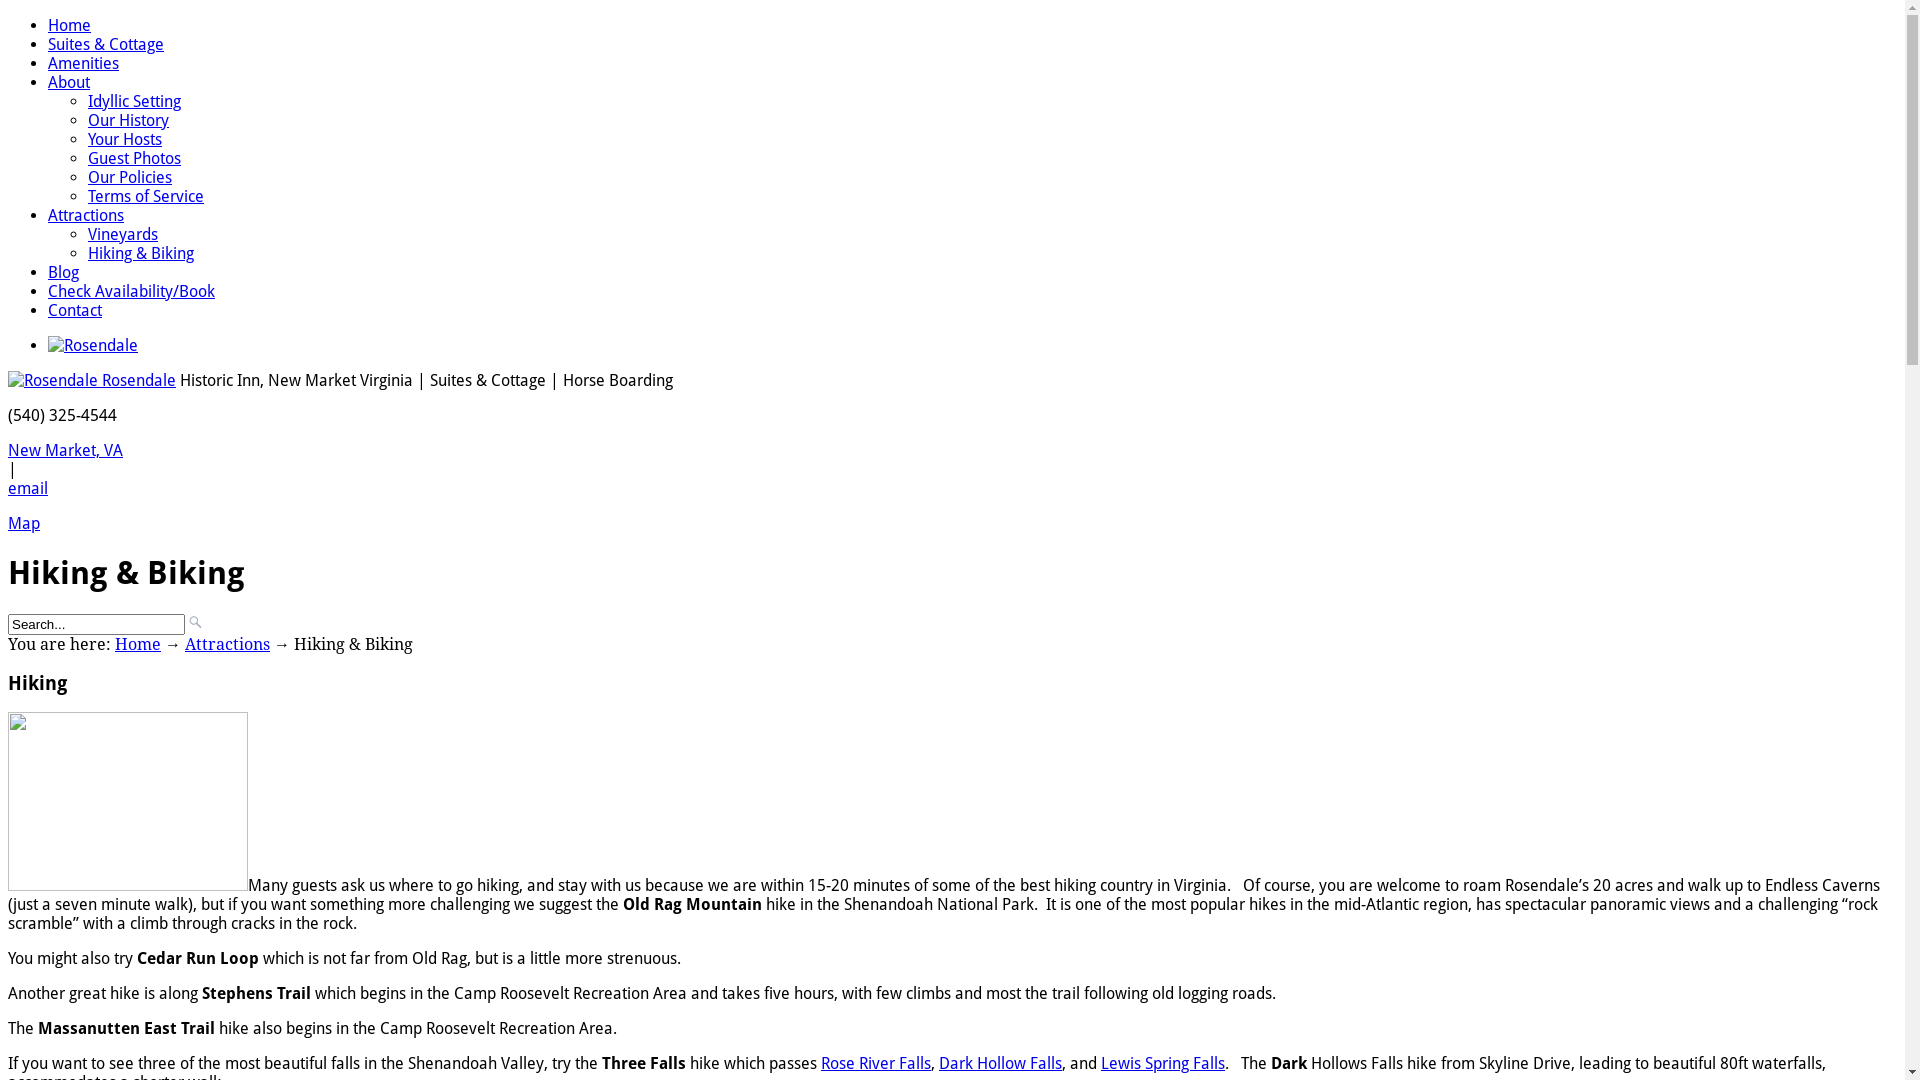 This screenshot has height=1080, width=1920. I want to click on Vineyards, so click(123, 234).